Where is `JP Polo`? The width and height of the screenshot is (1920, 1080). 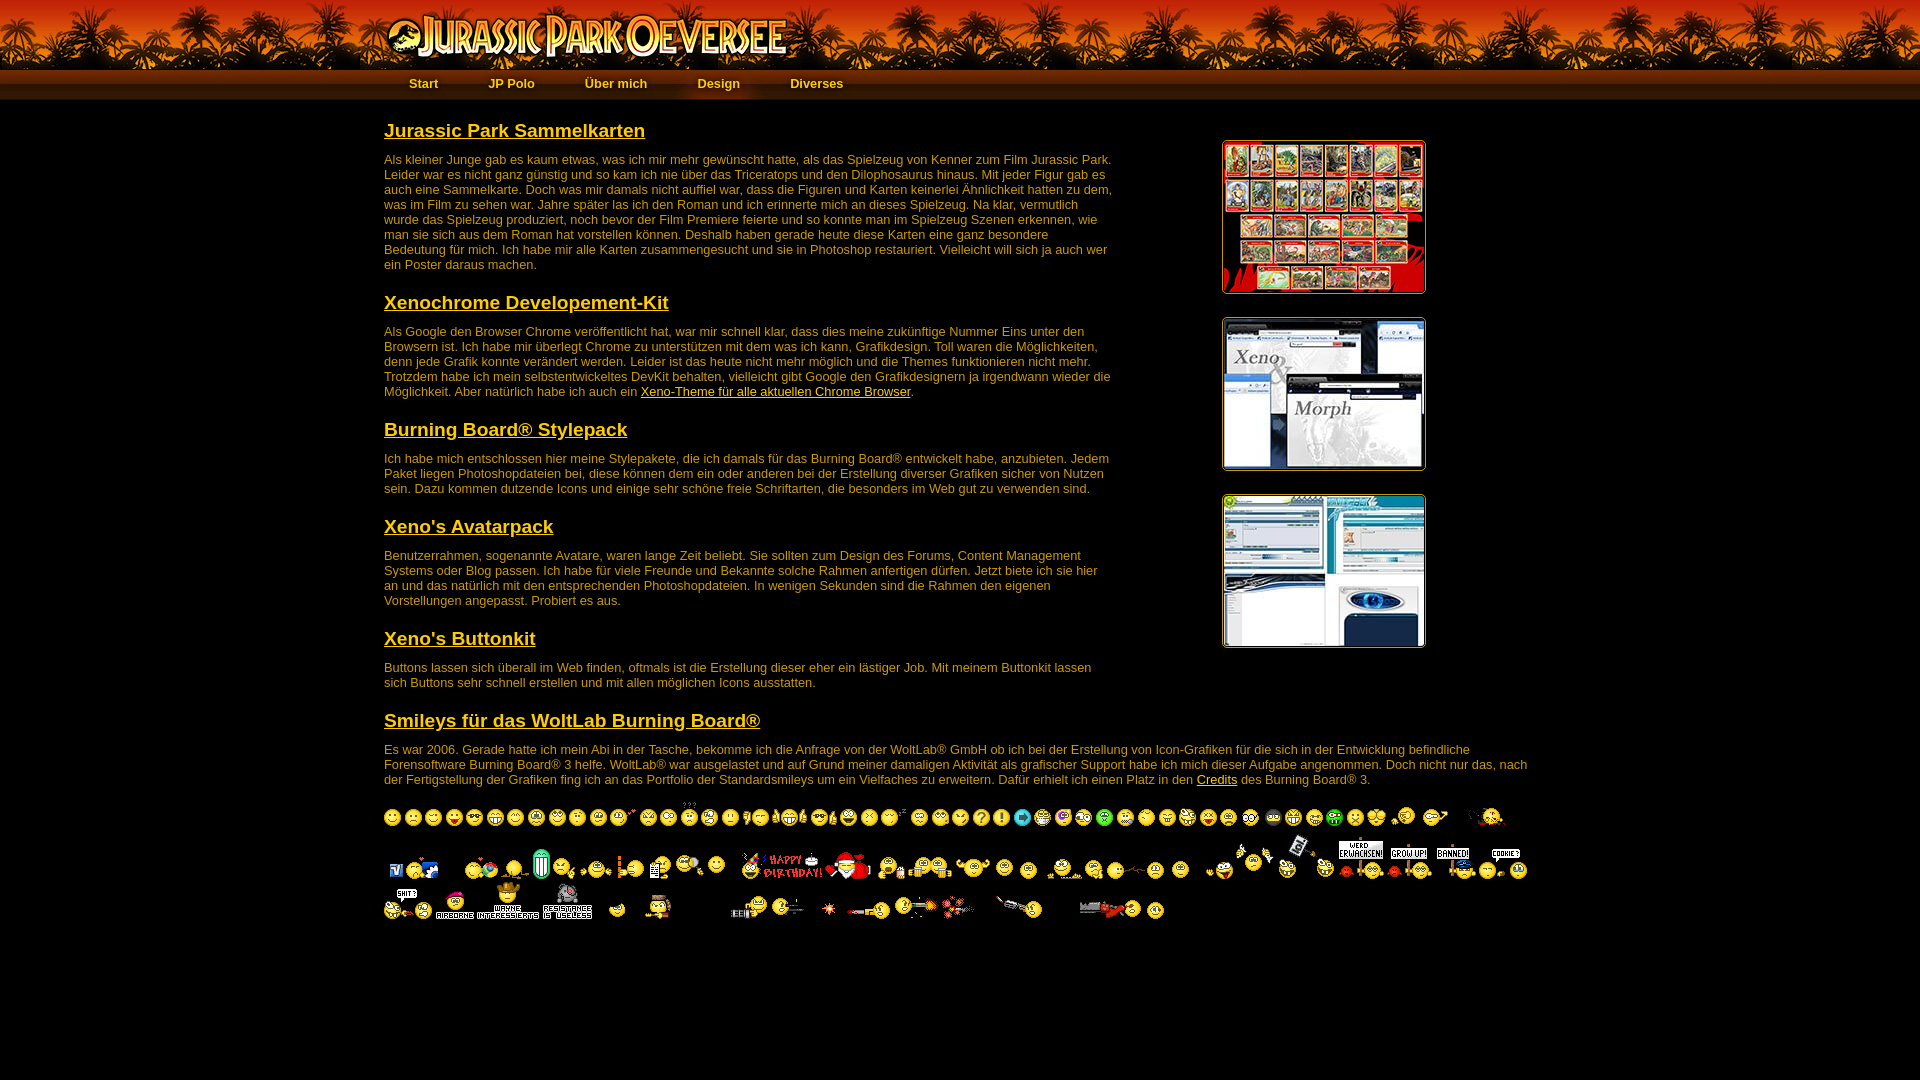
JP Polo is located at coordinates (499, 85).